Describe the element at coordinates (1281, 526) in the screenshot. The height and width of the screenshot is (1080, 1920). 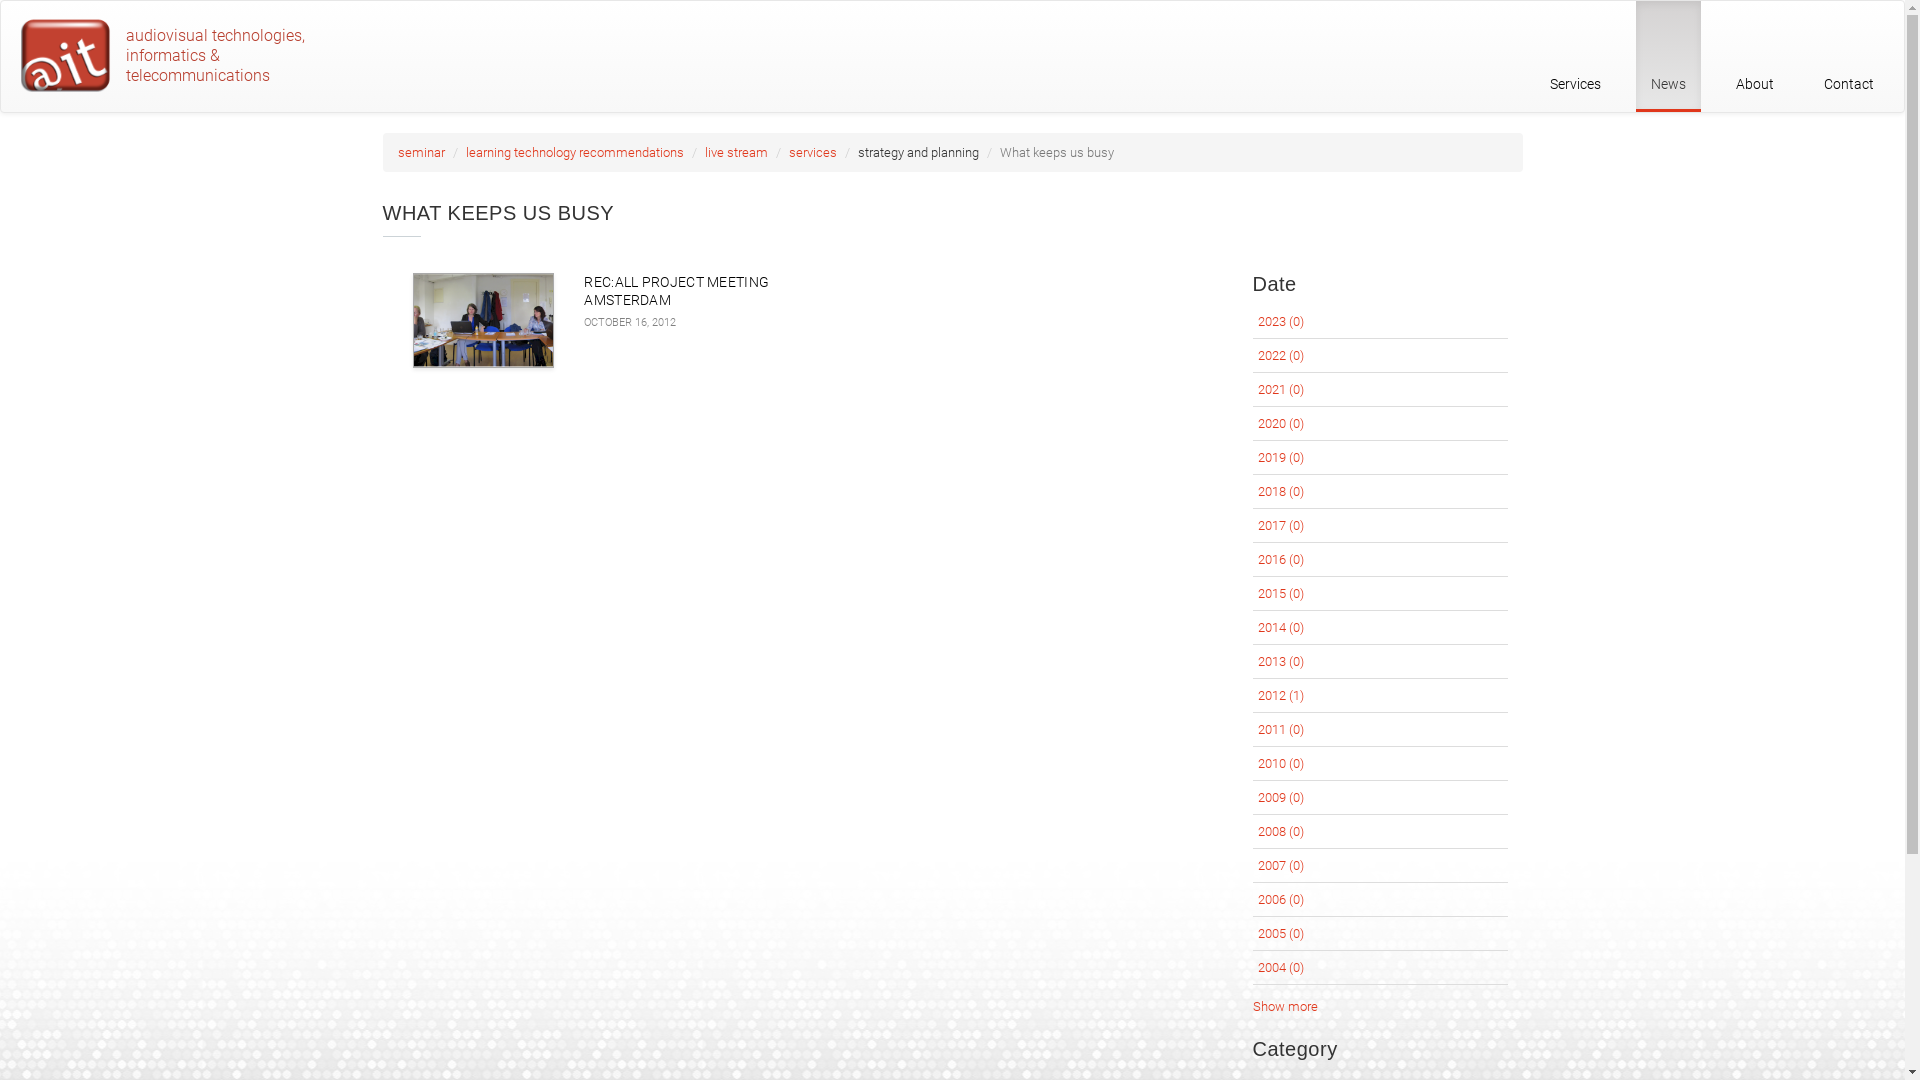
I see `2017 (0)
Apply 2017 filter` at that location.